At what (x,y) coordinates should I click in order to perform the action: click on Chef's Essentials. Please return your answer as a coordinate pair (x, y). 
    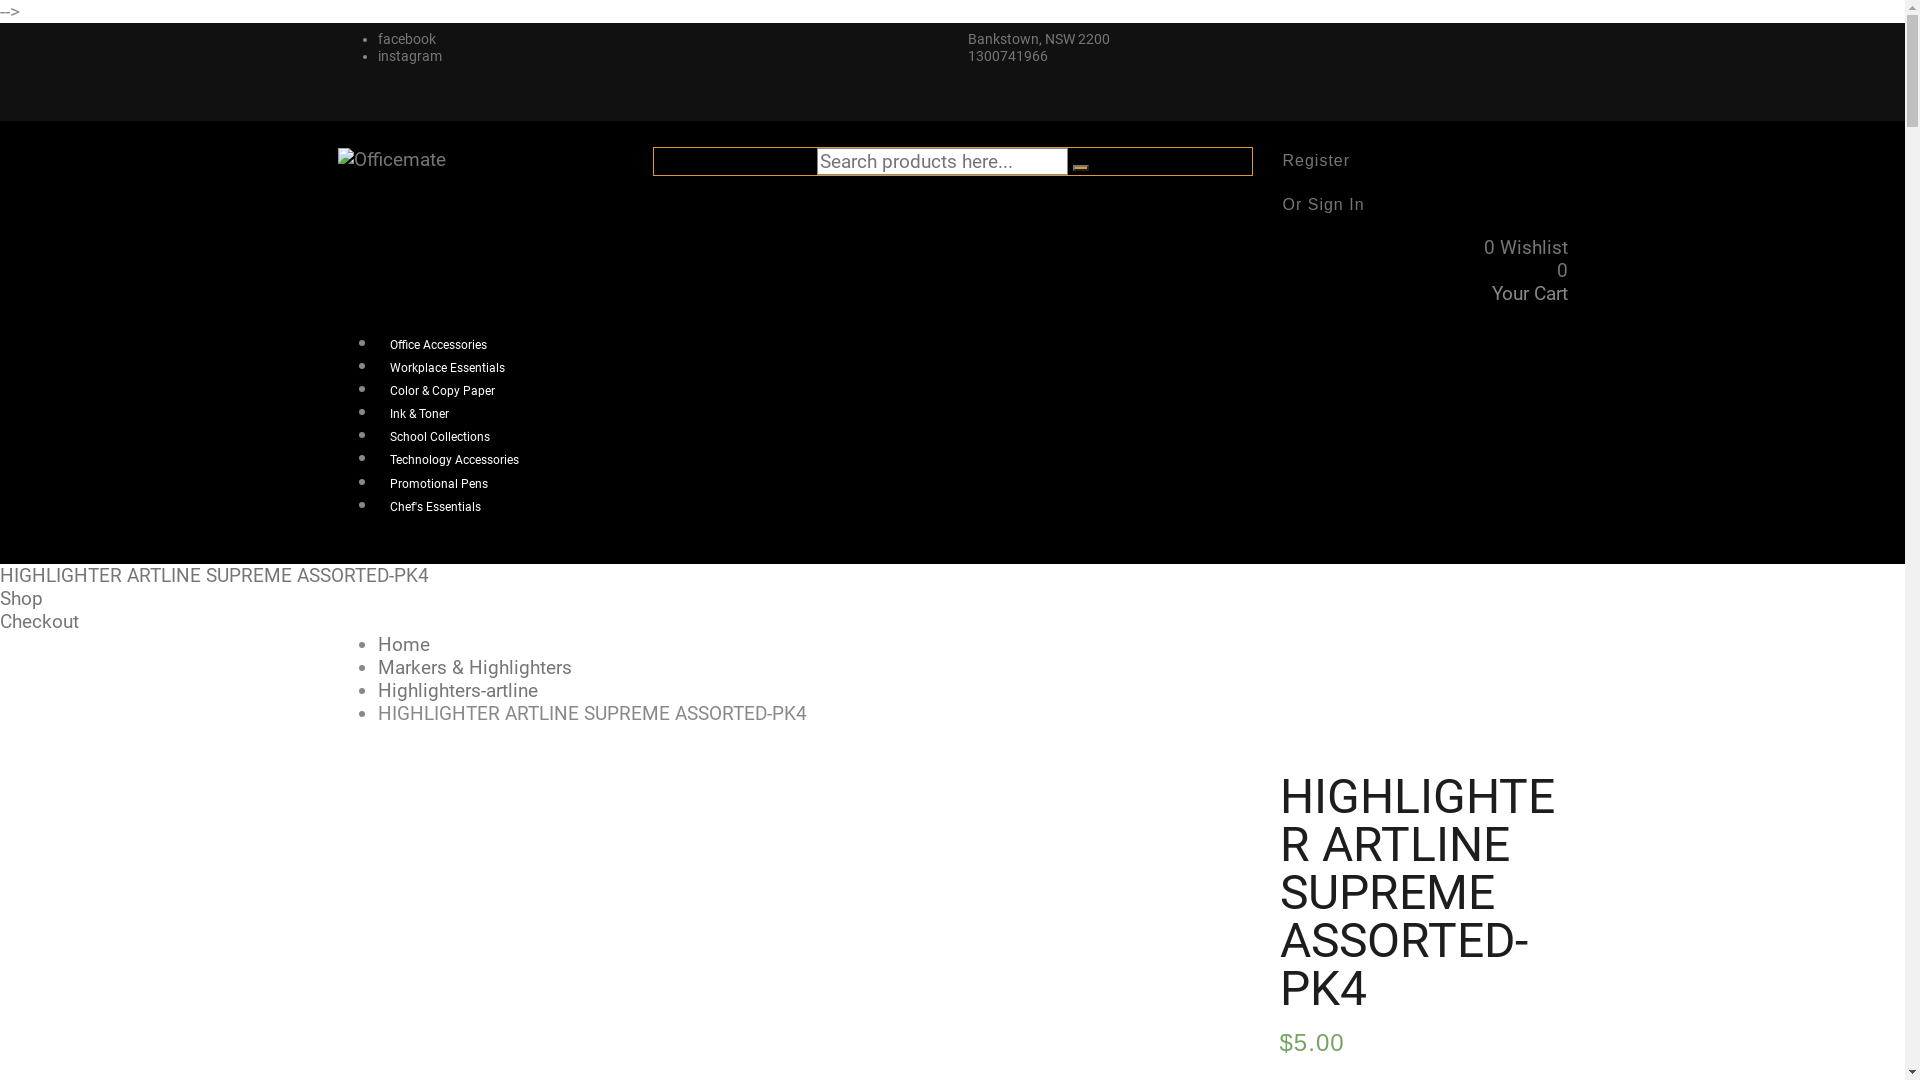
    Looking at the image, I should click on (436, 507).